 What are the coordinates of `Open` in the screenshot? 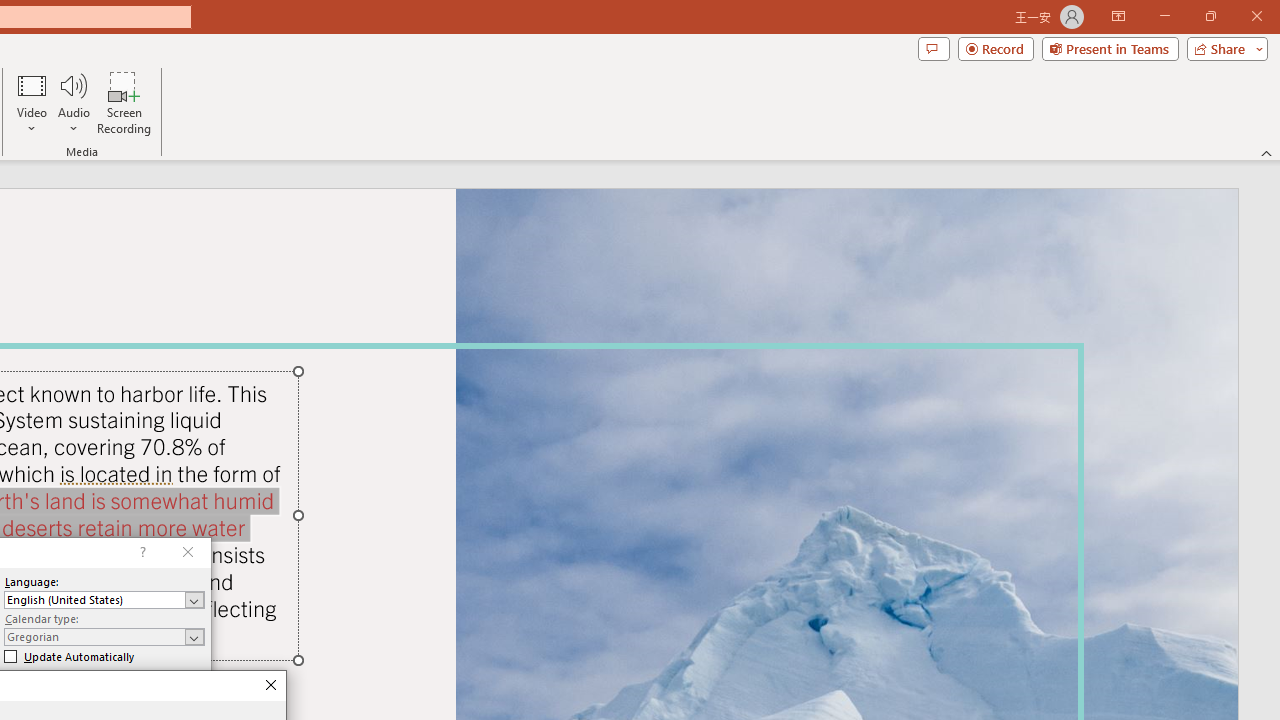 It's located at (194, 637).